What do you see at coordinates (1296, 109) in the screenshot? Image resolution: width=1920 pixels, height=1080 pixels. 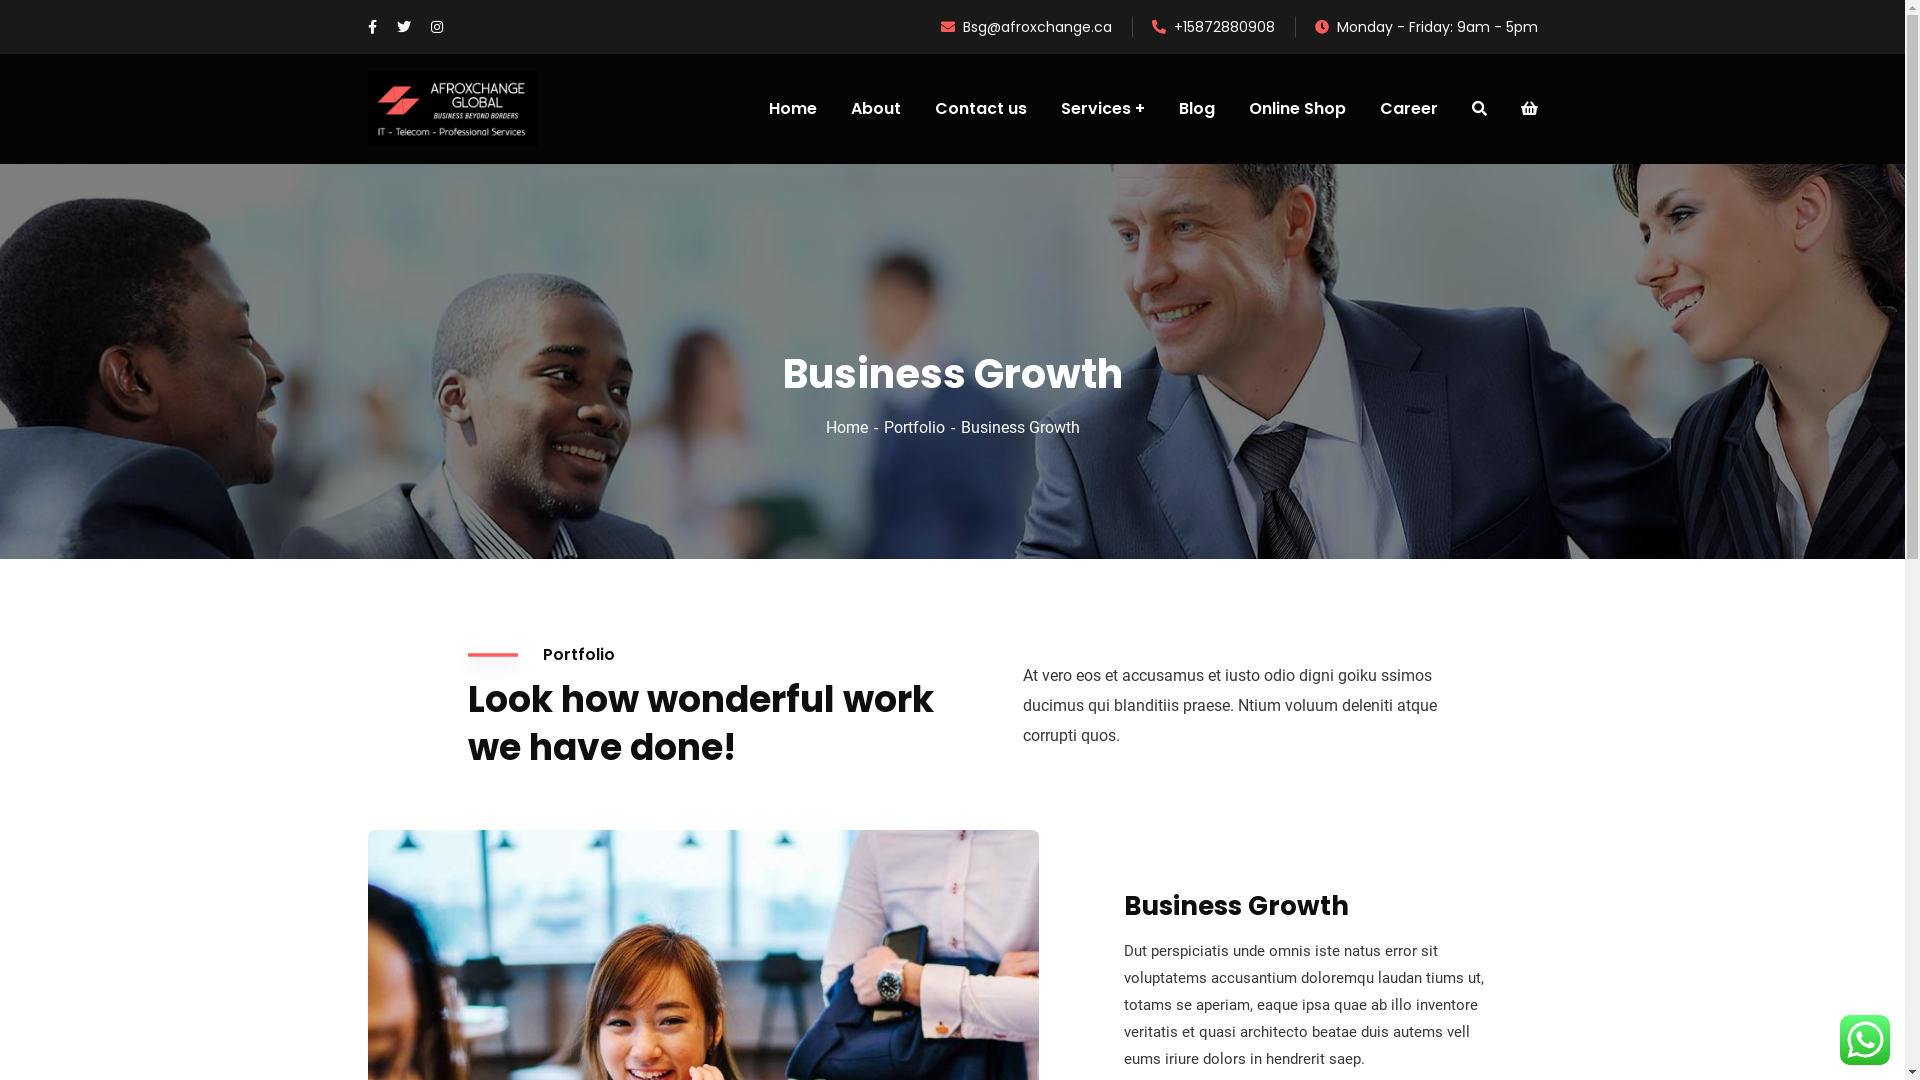 I see `Online Shop` at bounding box center [1296, 109].